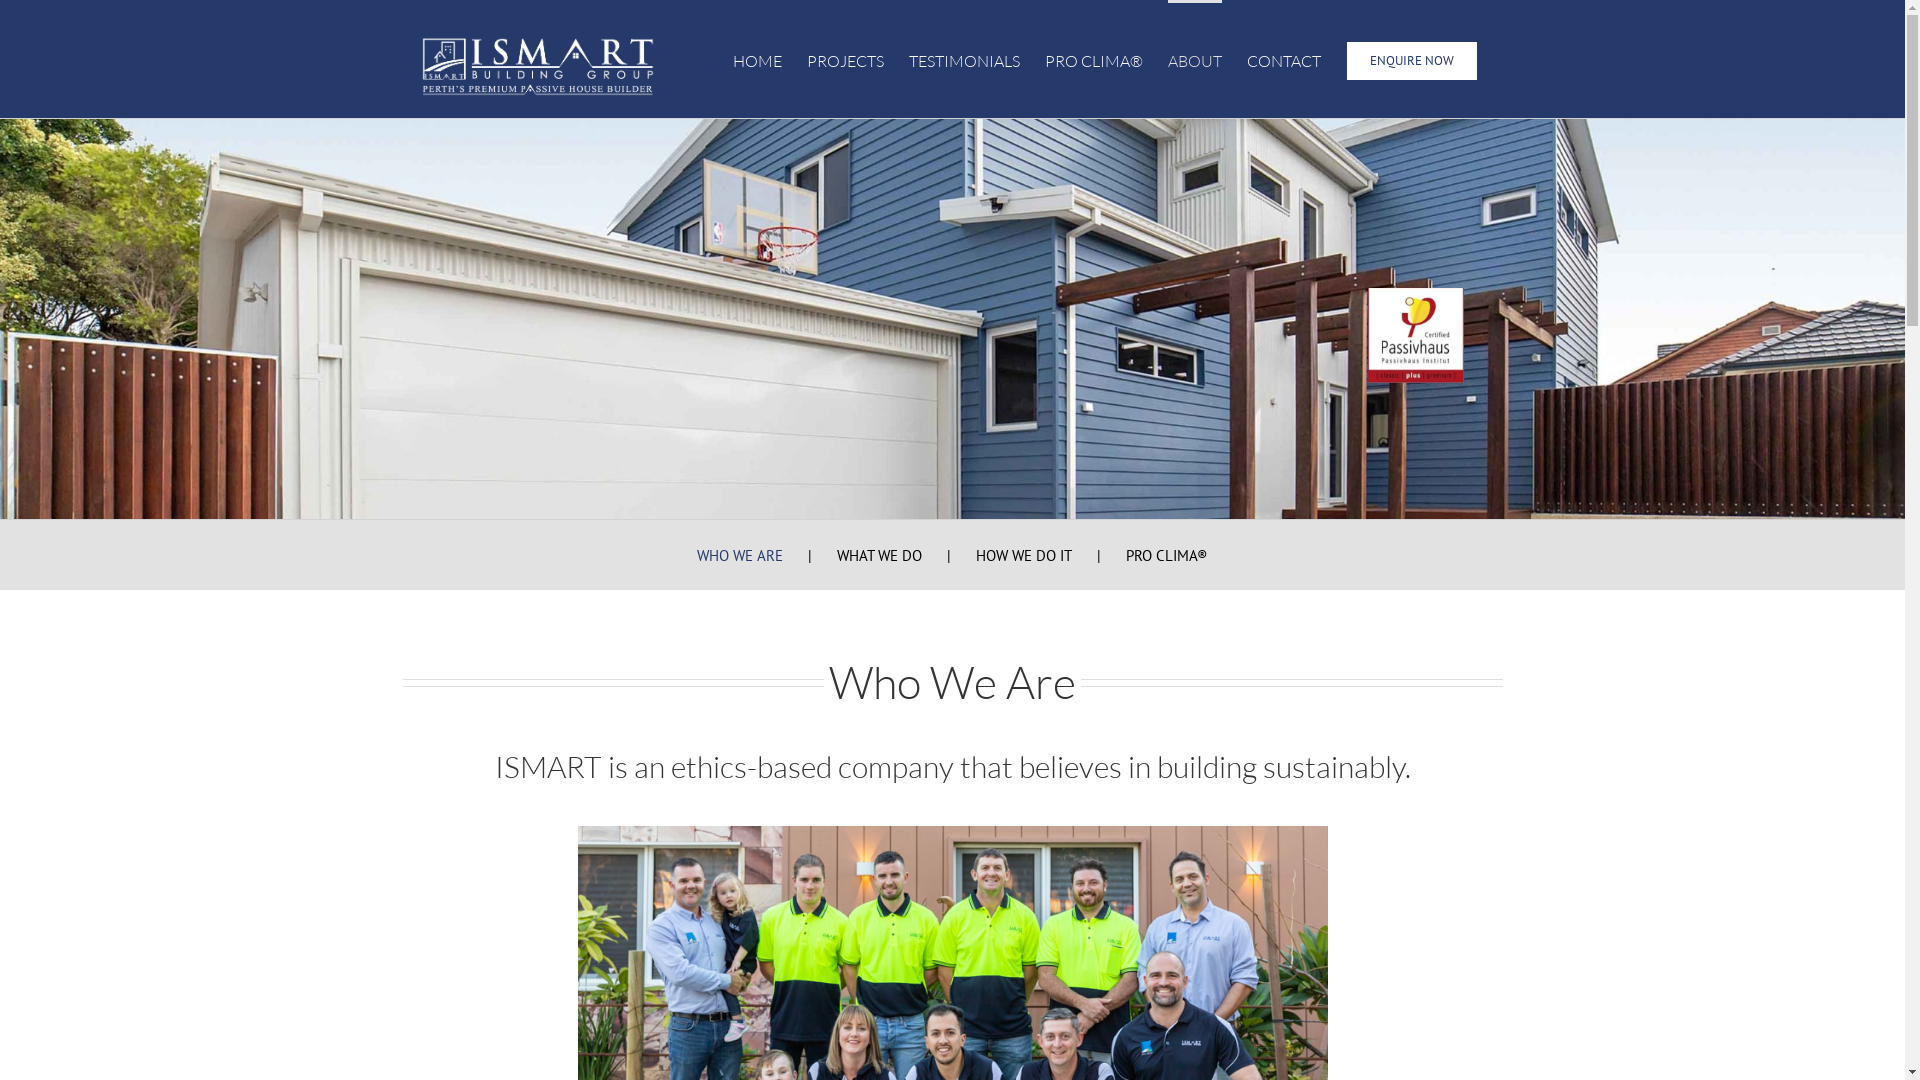 The image size is (1920, 1080). Describe the element at coordinates (756, 59) in the screenshot. I see `HOME` at that location.